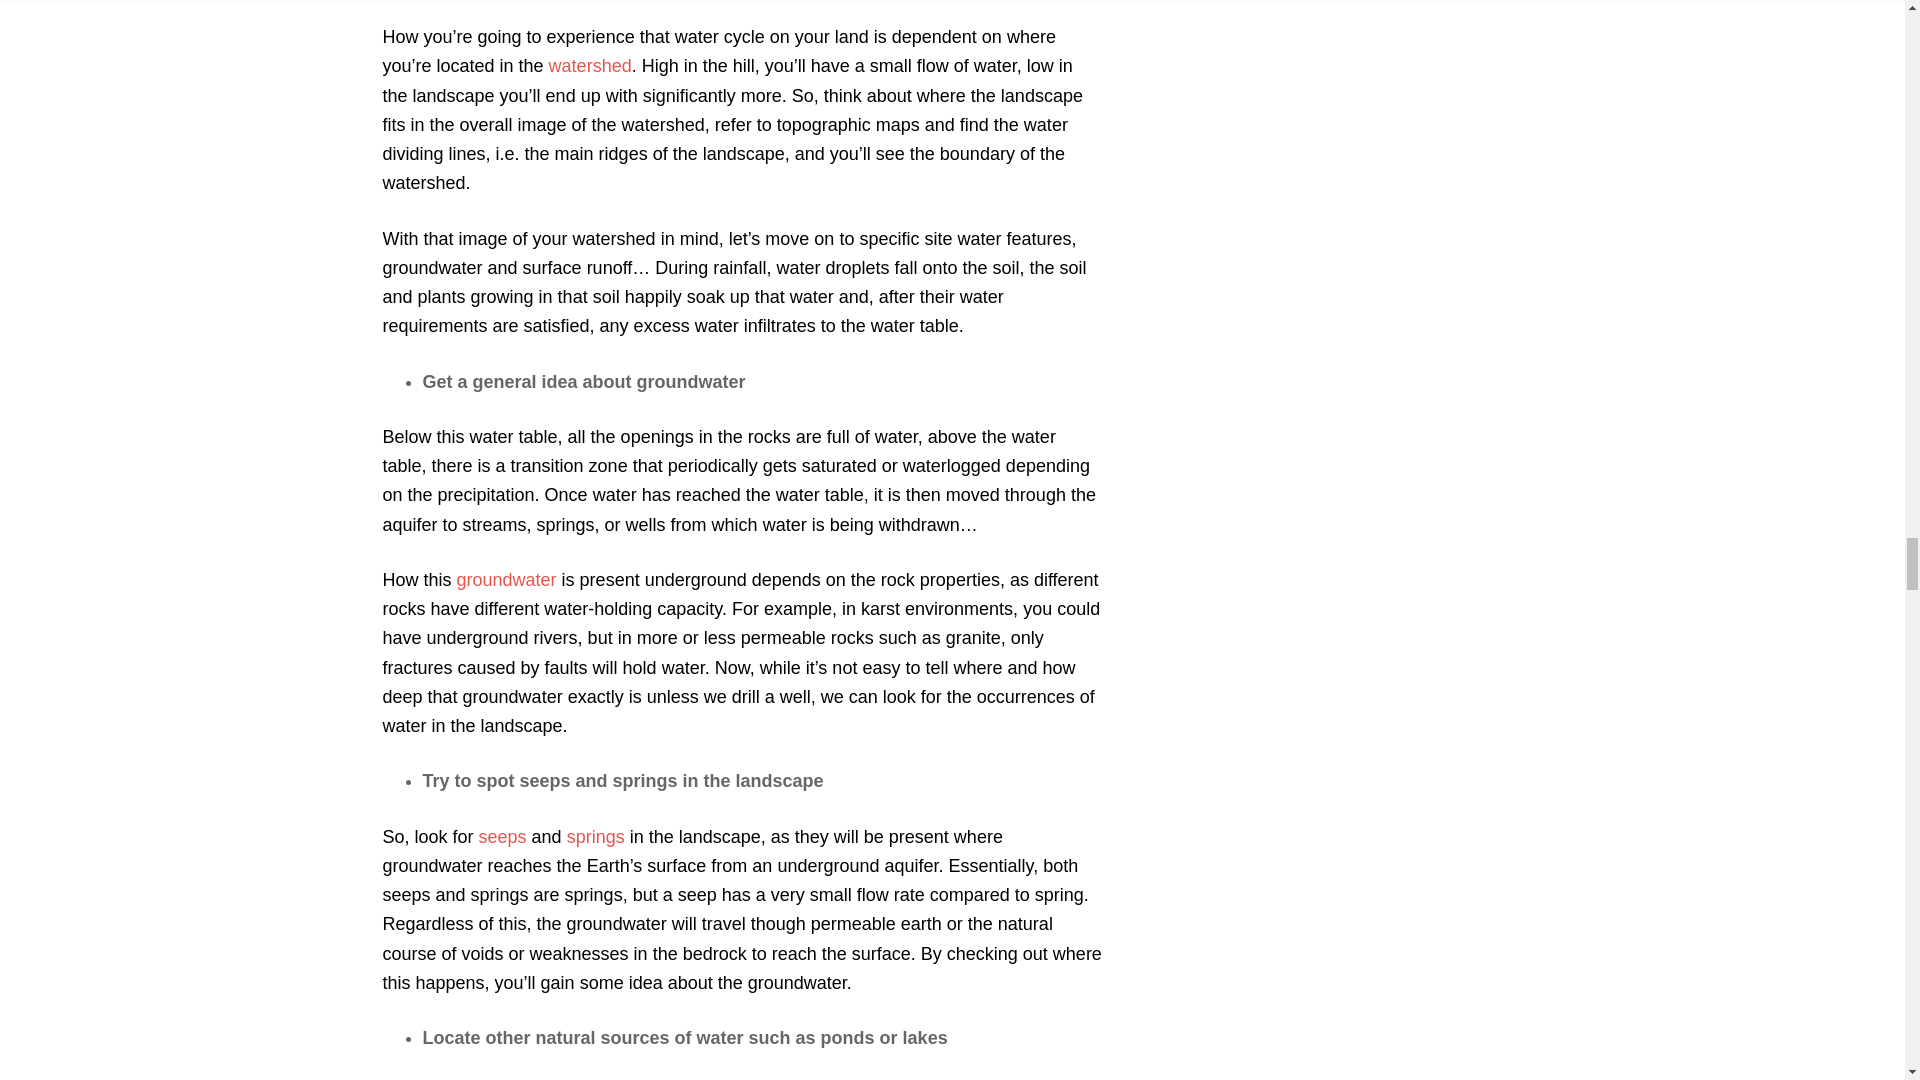 The height and width of the screenshot is (1080, 1920). Describe the element at coordinates (590, 66) in the screenshot. I see `watershed` at that location.